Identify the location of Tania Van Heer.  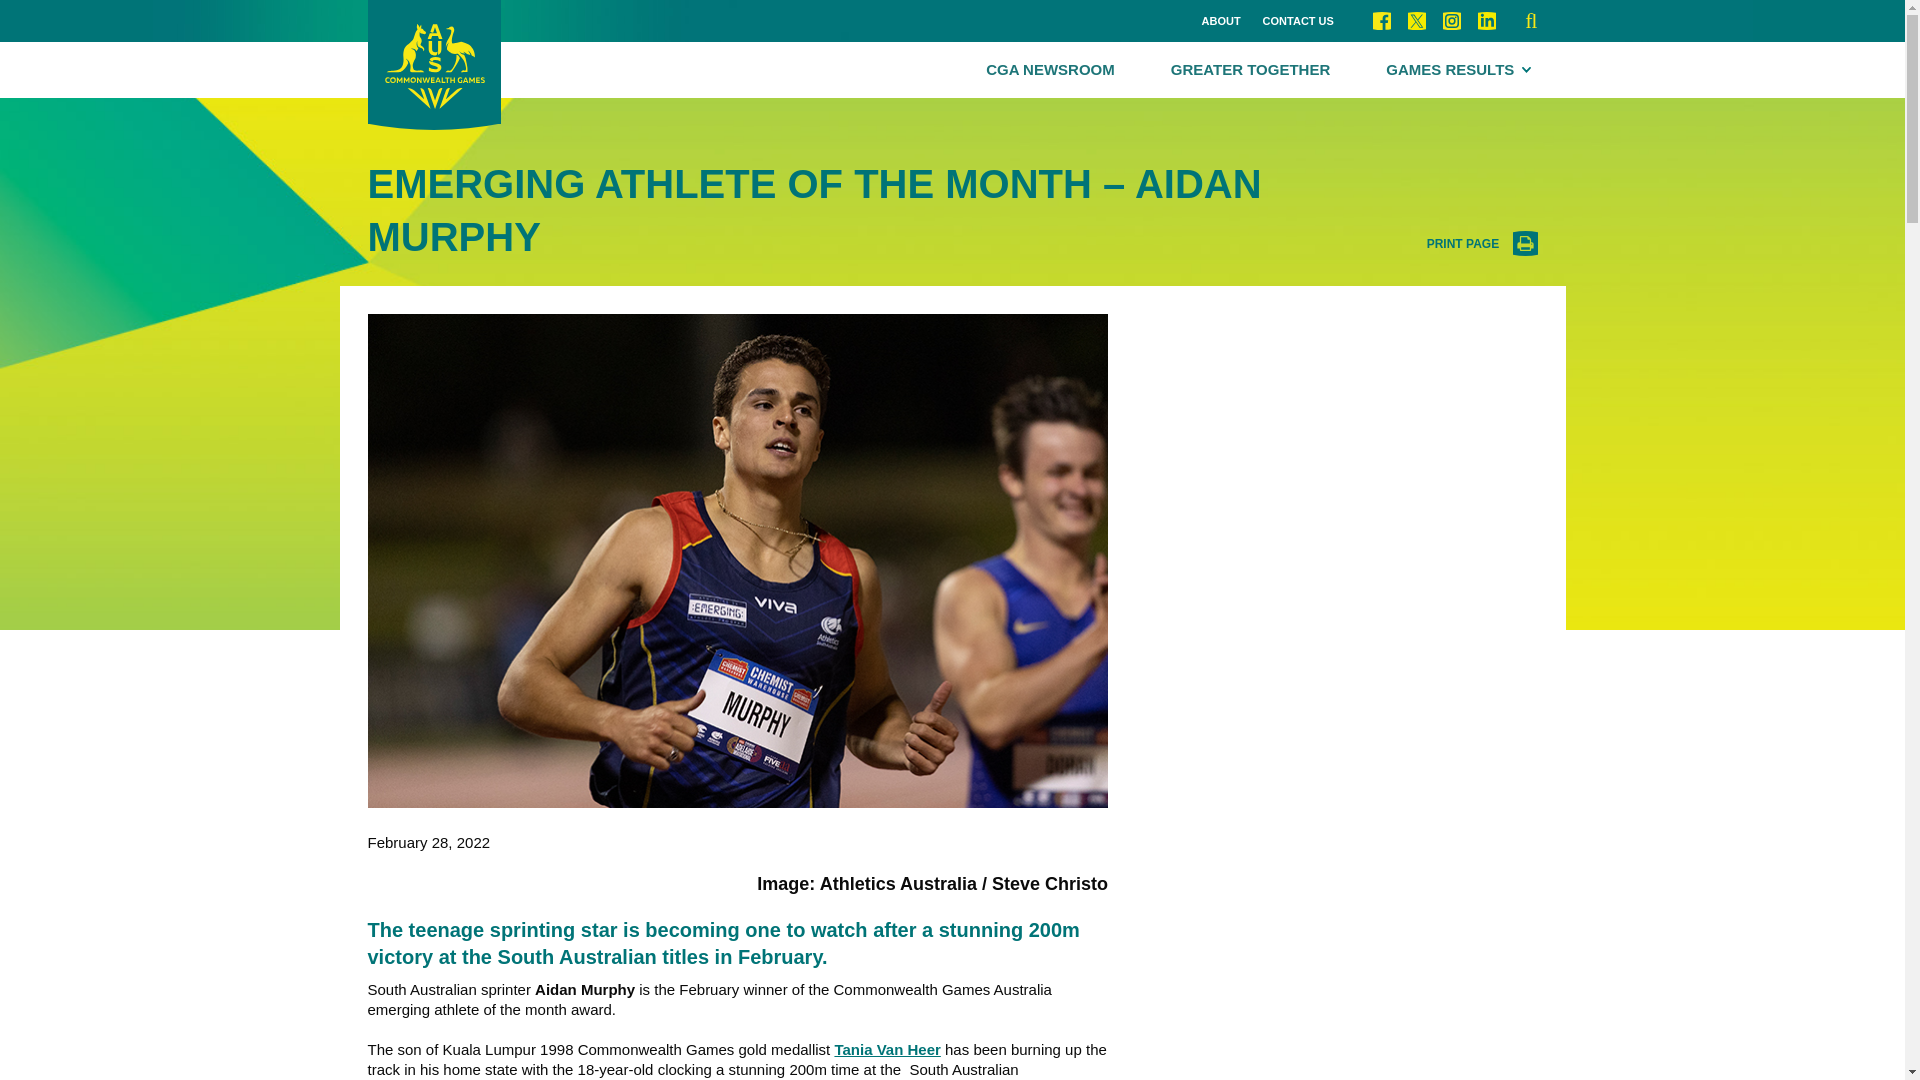
(886, 1050).